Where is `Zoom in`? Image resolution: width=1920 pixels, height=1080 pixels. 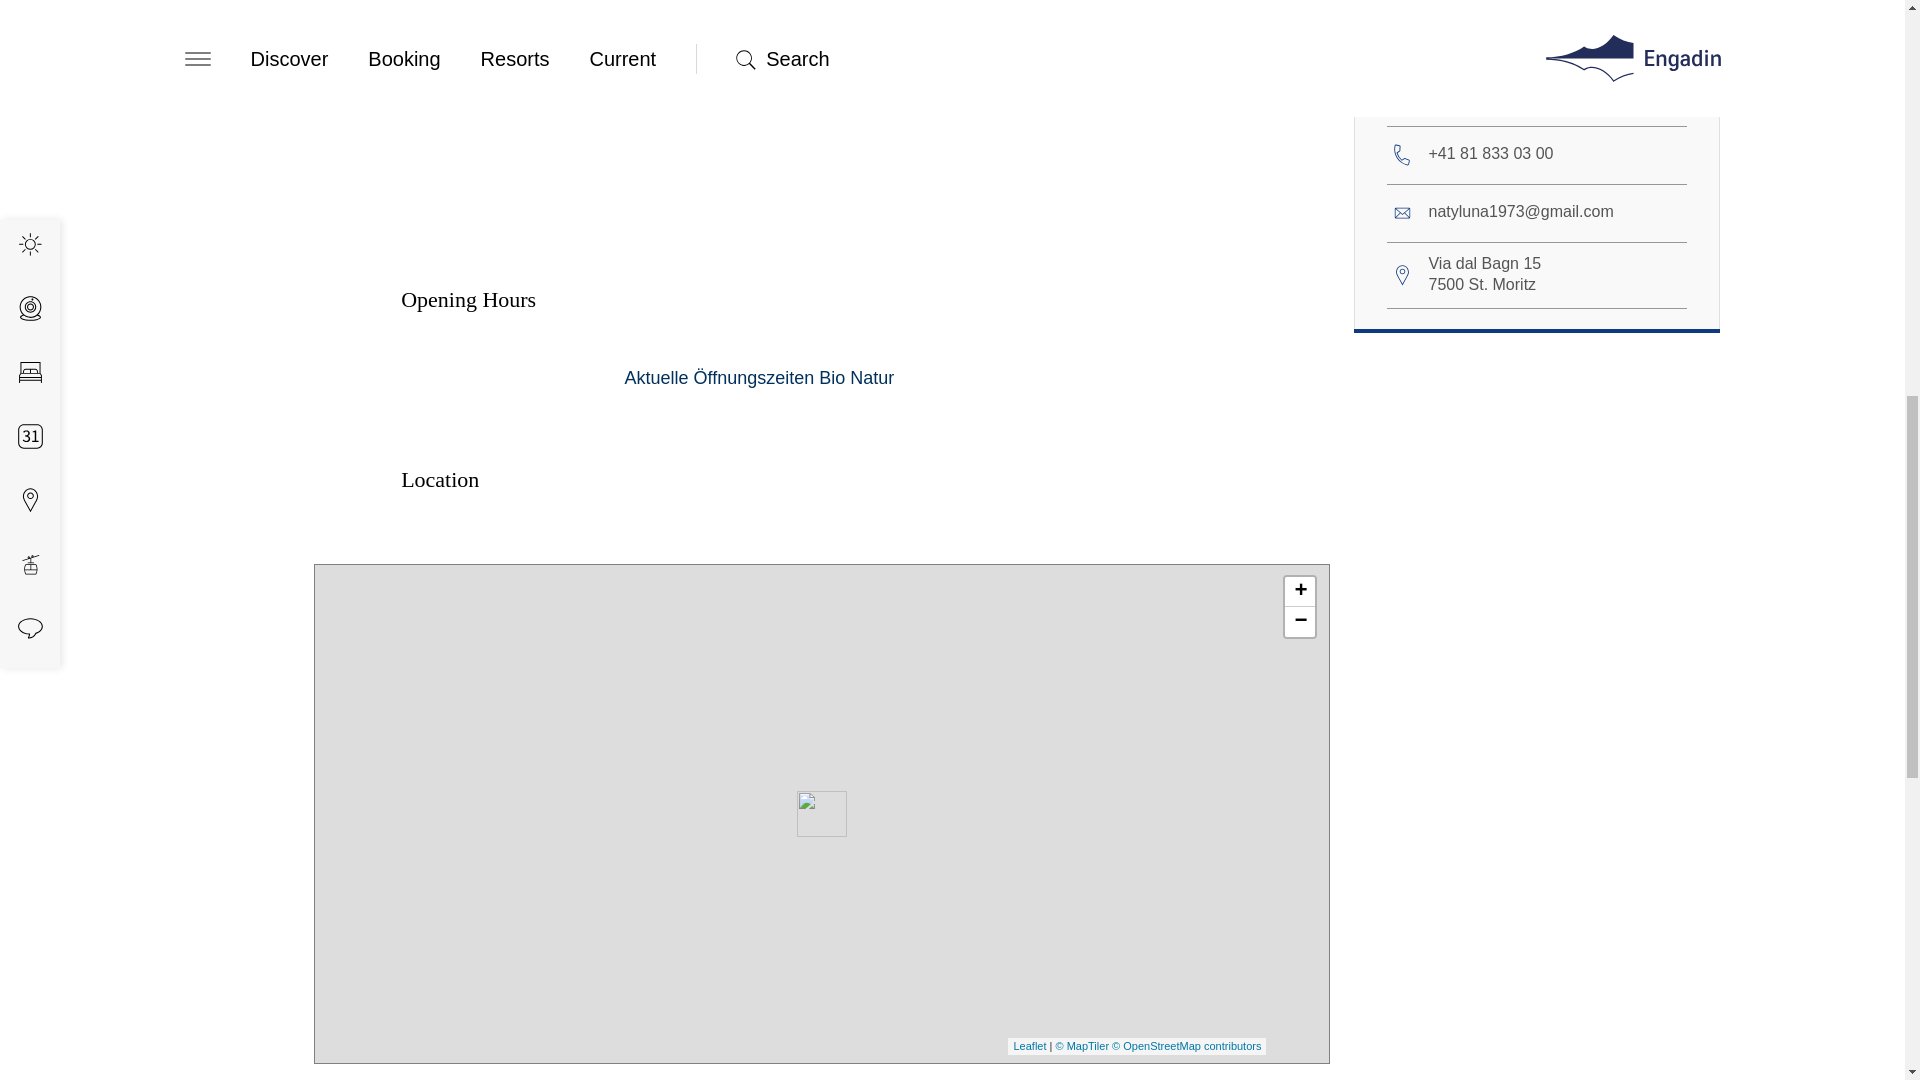
Zoom in is located at coordinates (1300, 591).